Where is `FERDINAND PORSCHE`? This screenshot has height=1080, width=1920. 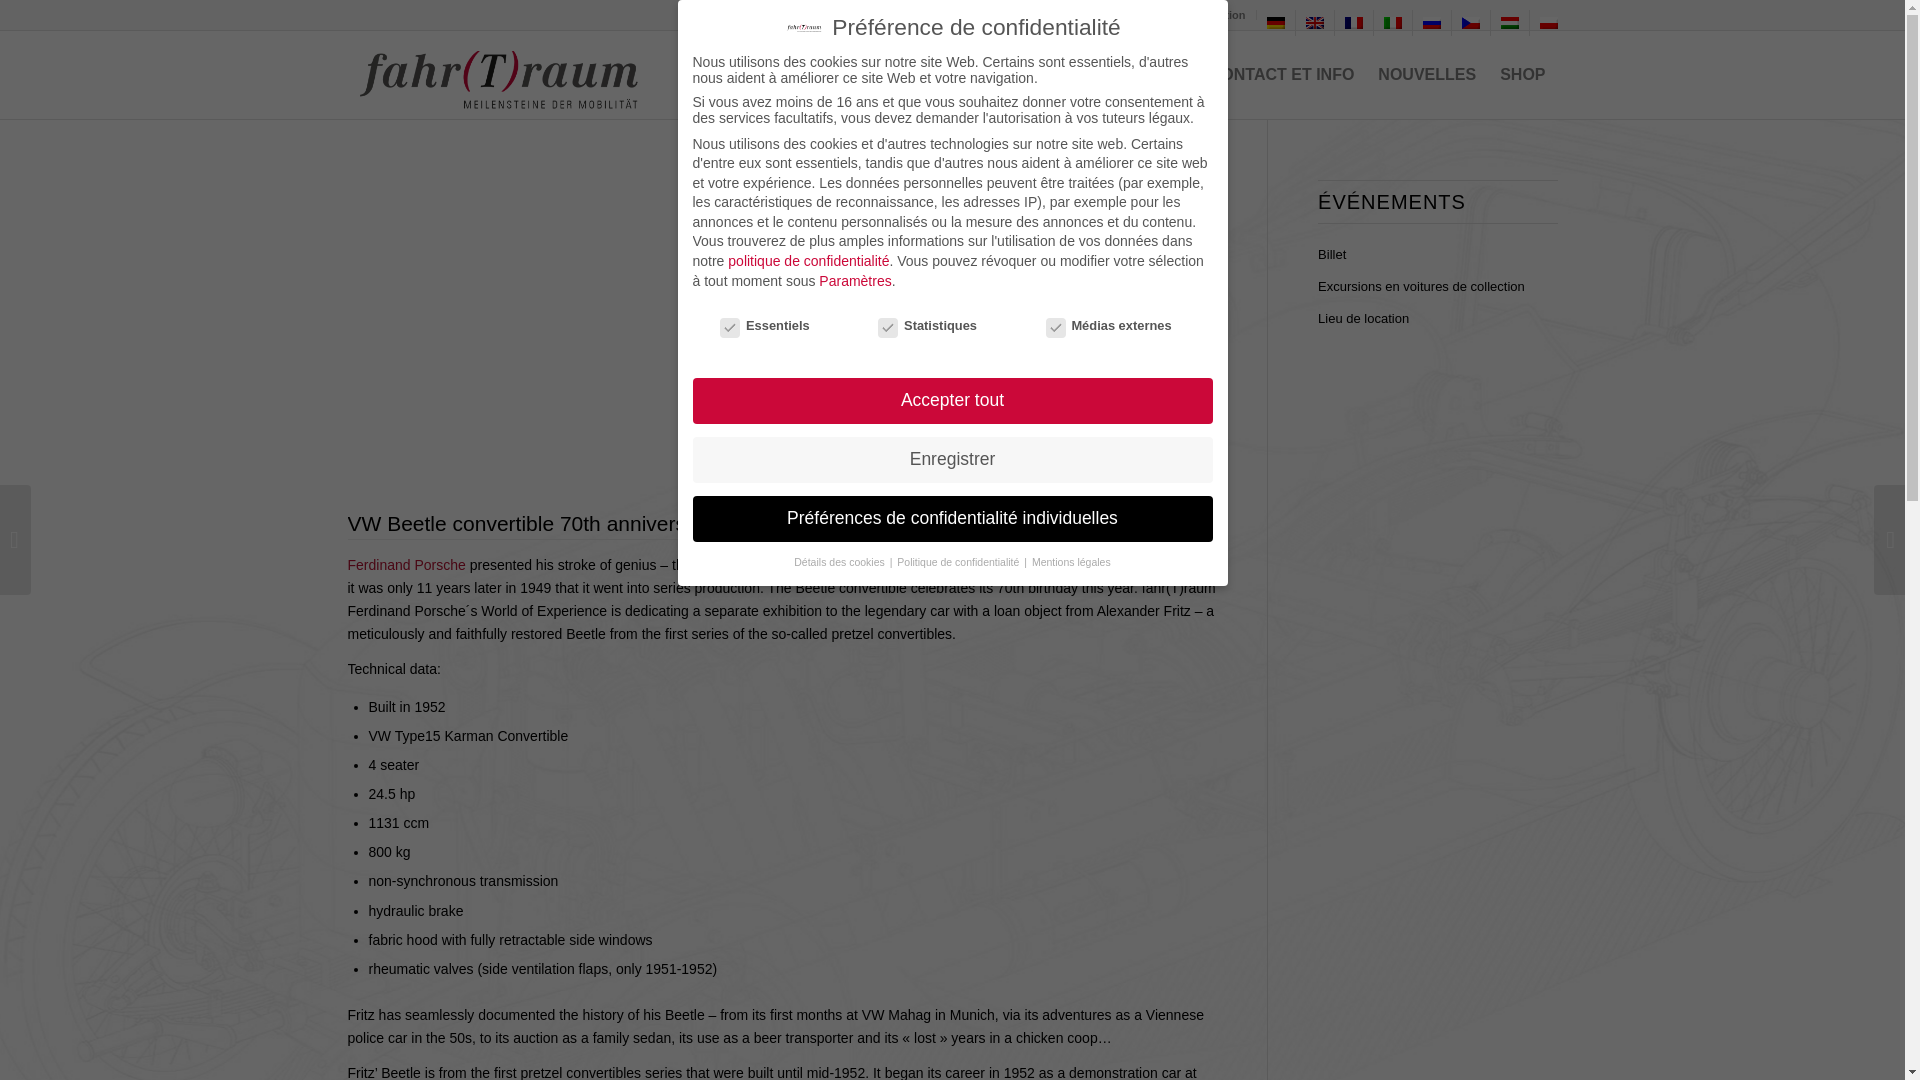
FERDINAND PORSCHE is located at coordinates (836, 74).